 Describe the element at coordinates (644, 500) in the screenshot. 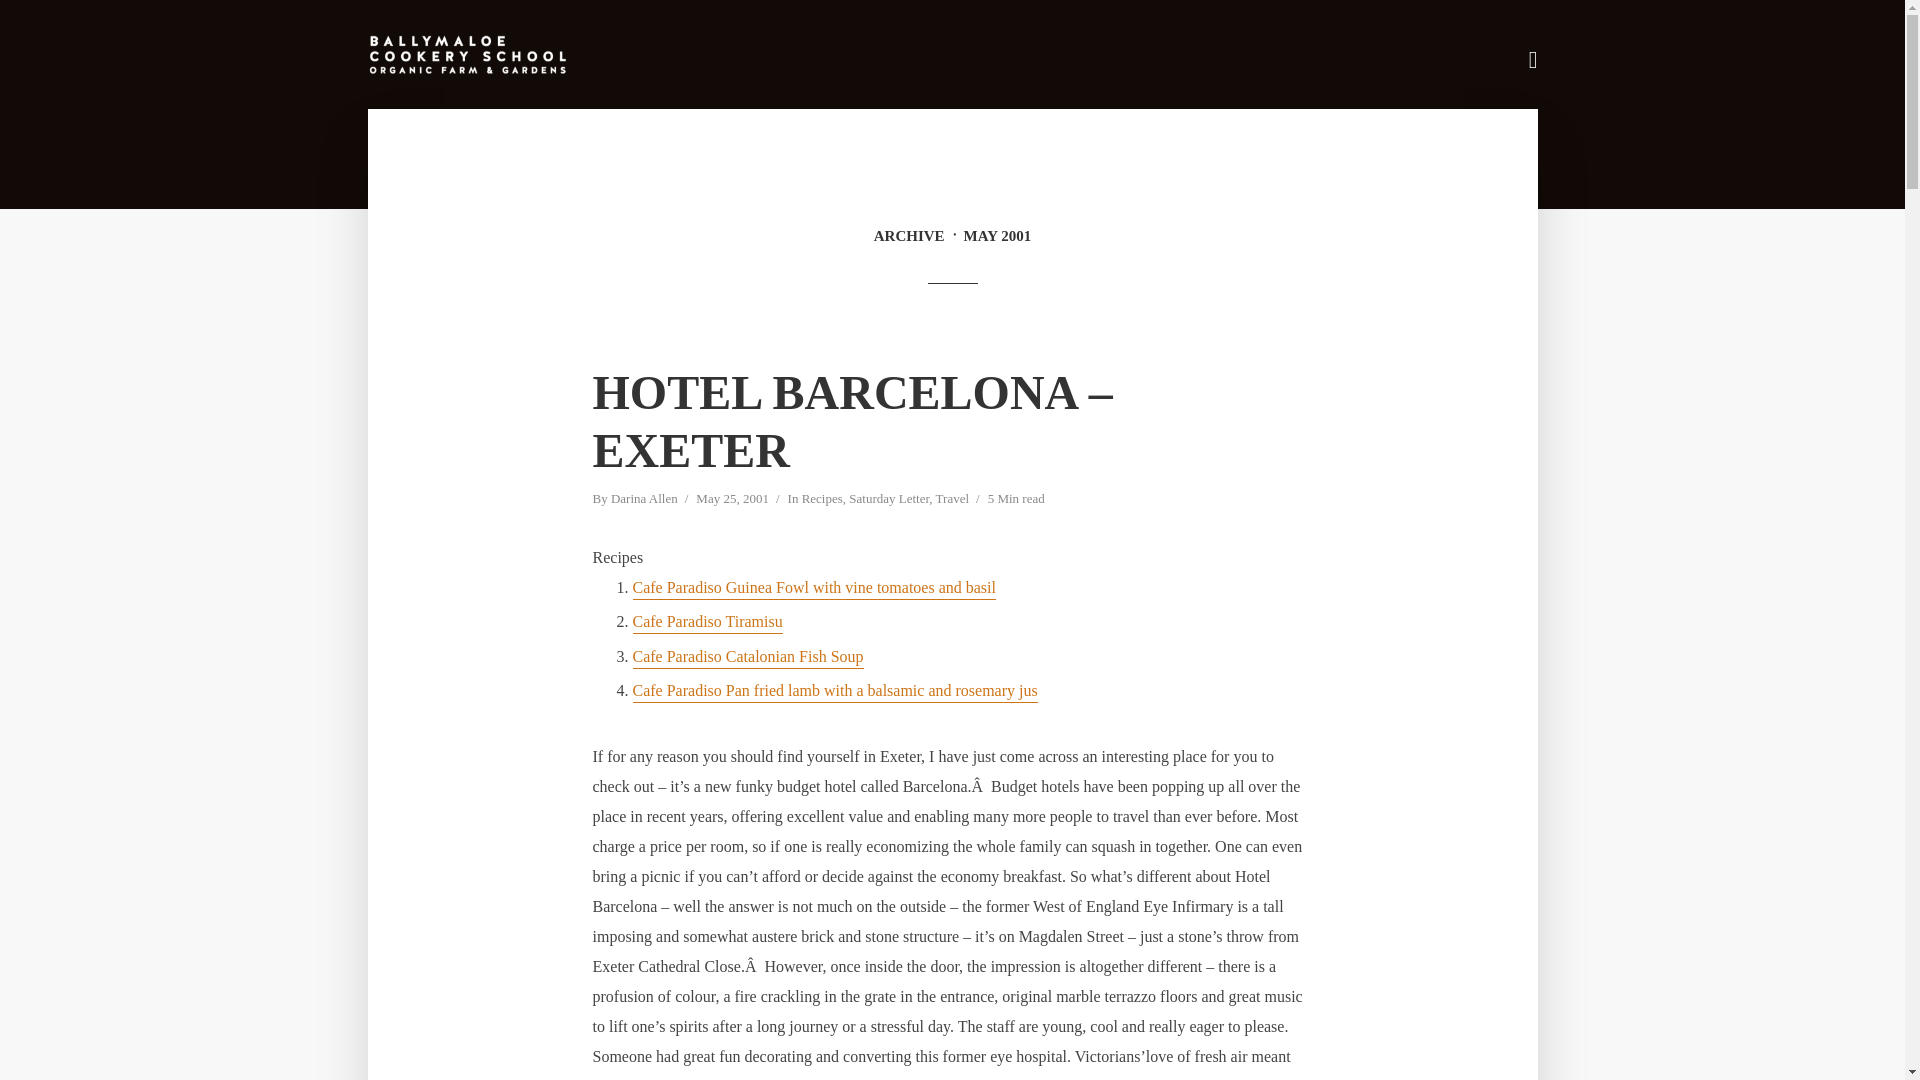

I see `Darina Allen` at that location.